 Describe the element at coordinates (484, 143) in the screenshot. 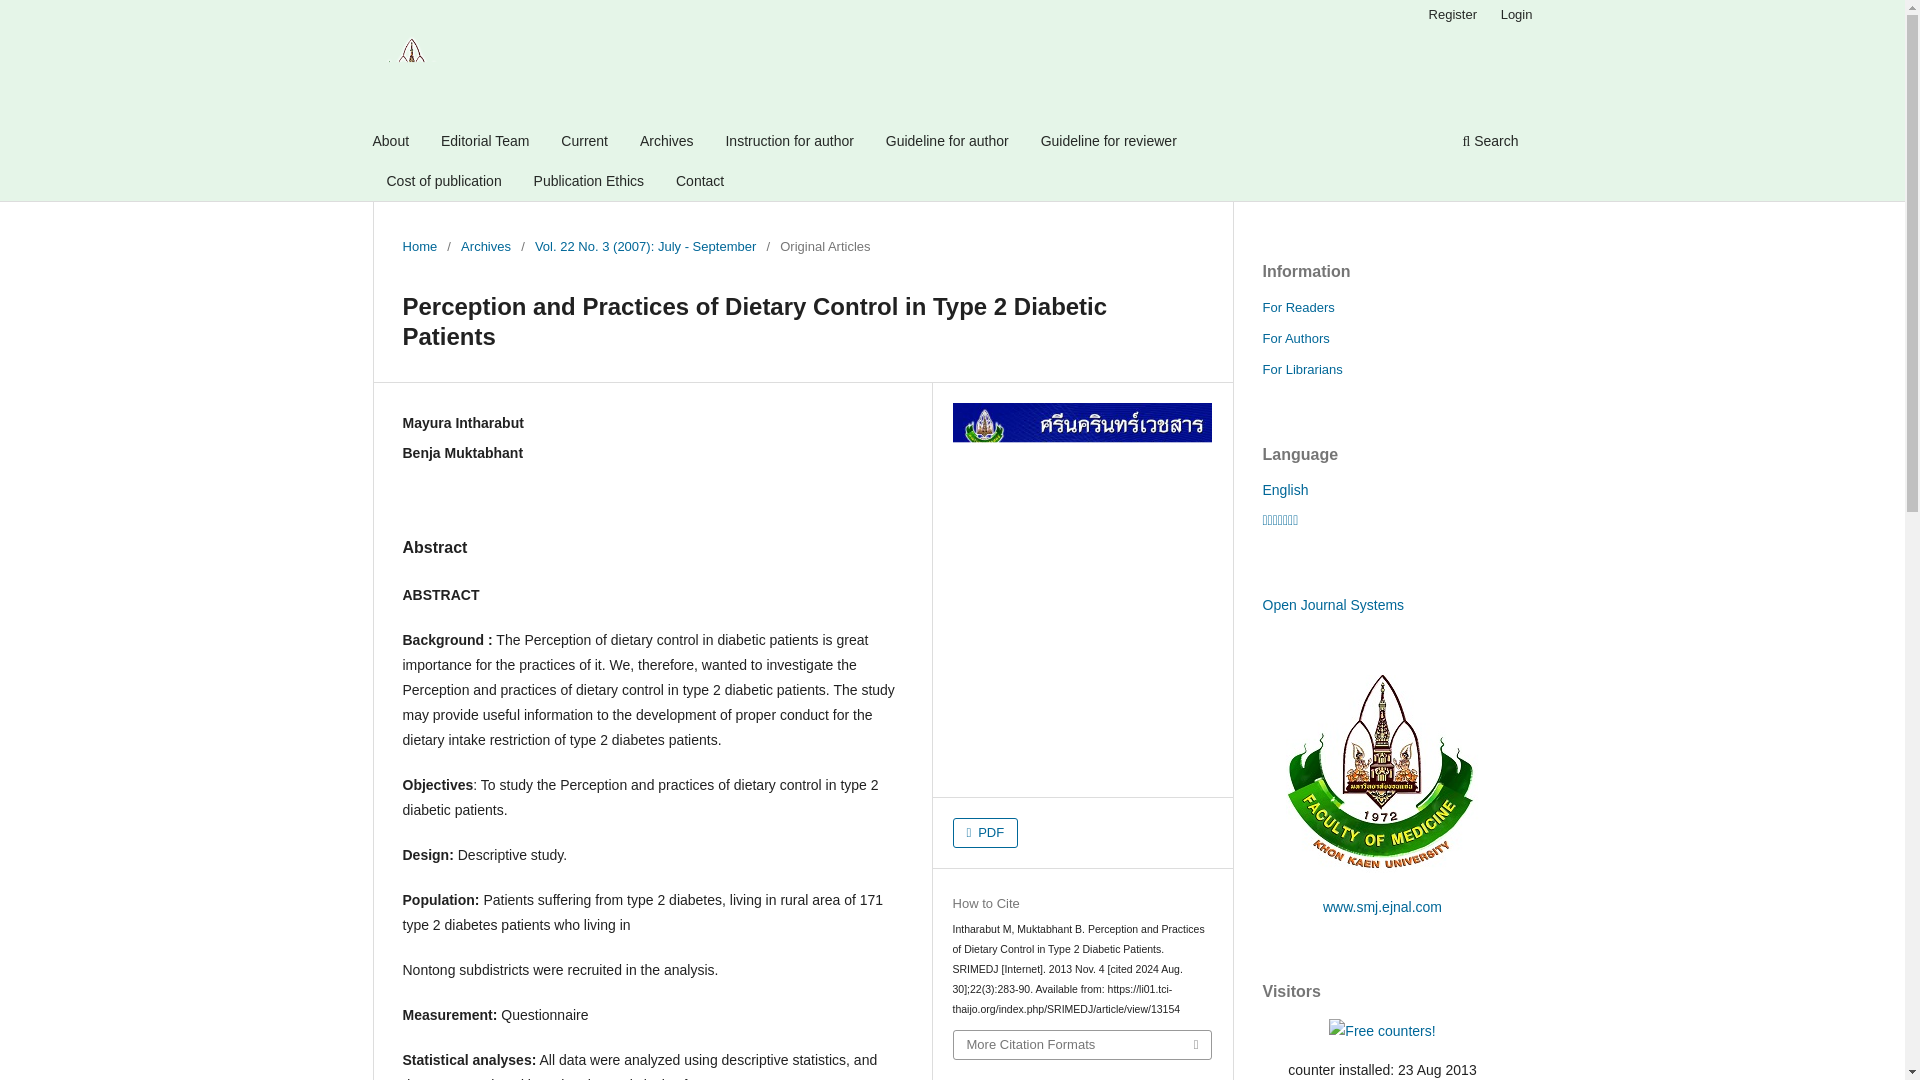

I see `Editorial Team` at that location.